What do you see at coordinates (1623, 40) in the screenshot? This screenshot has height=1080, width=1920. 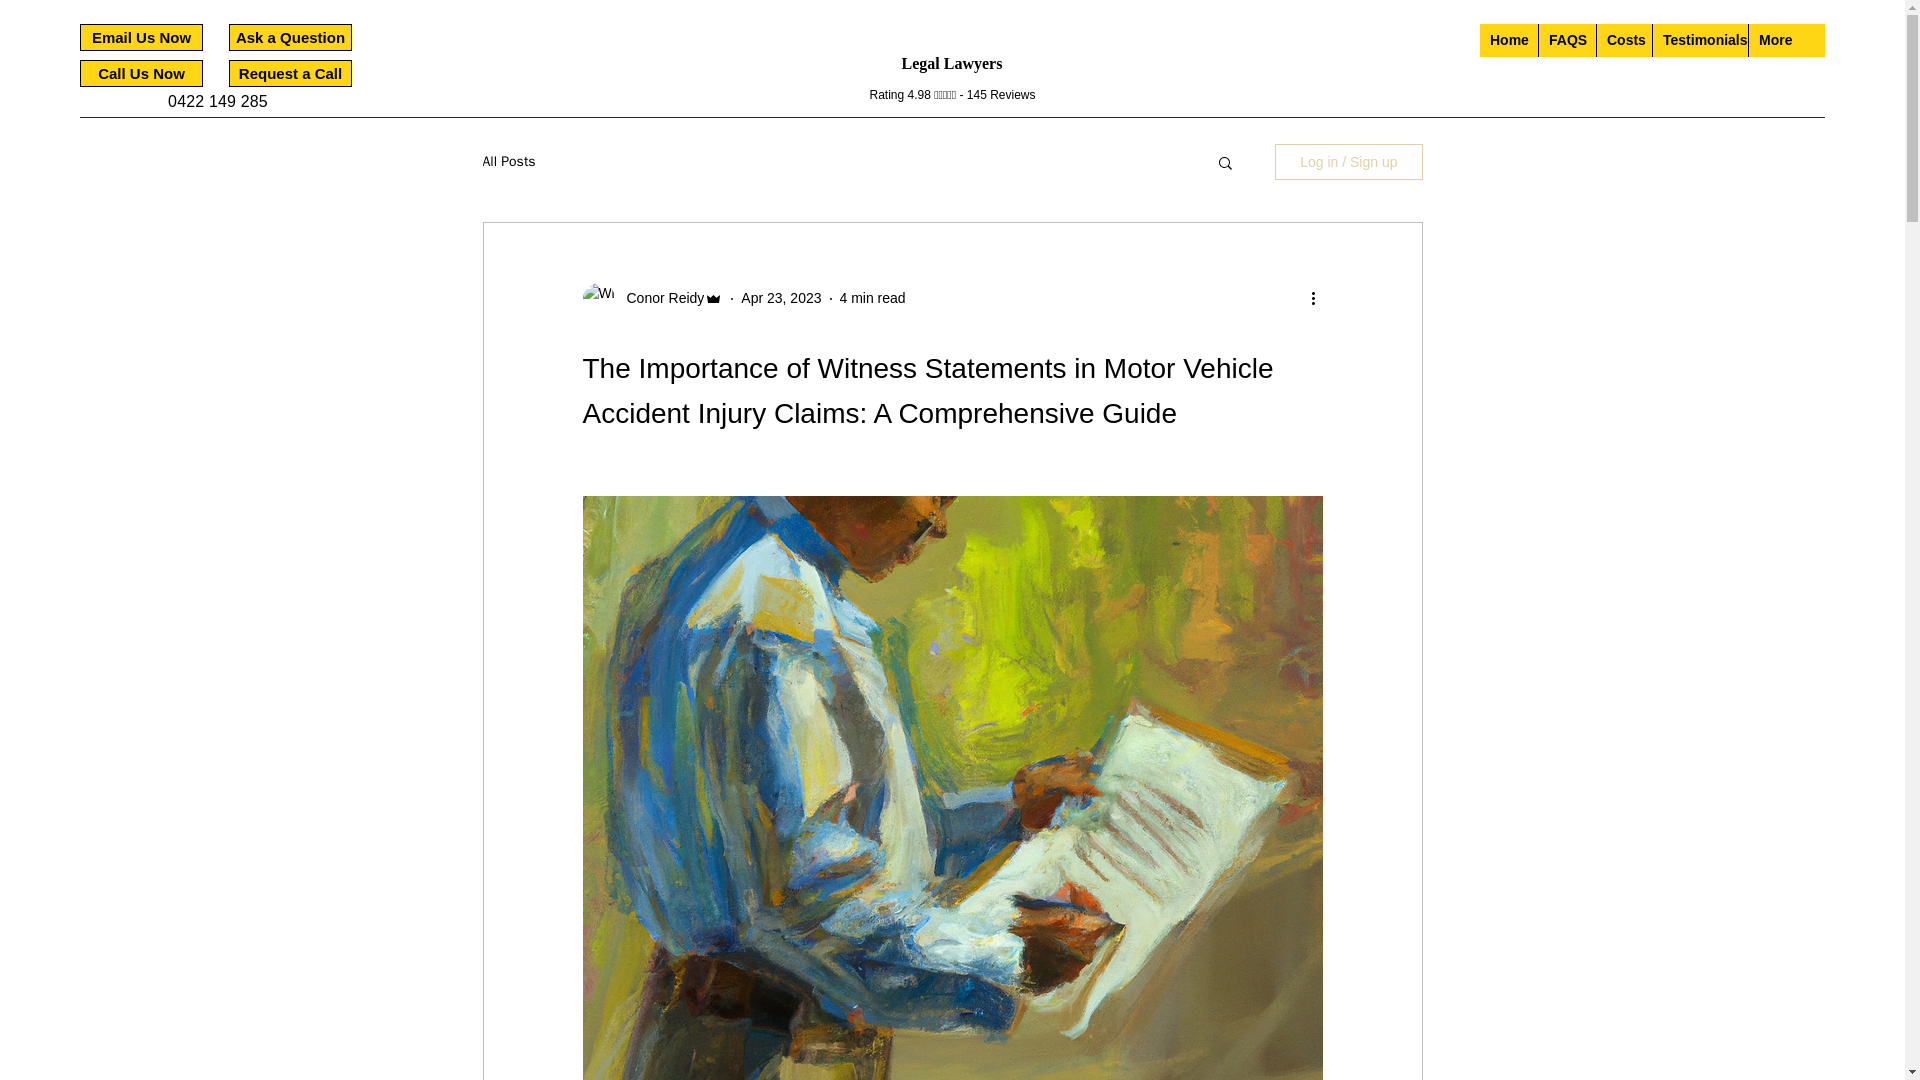 I see `Costs` at bounding box center [1623, 40].